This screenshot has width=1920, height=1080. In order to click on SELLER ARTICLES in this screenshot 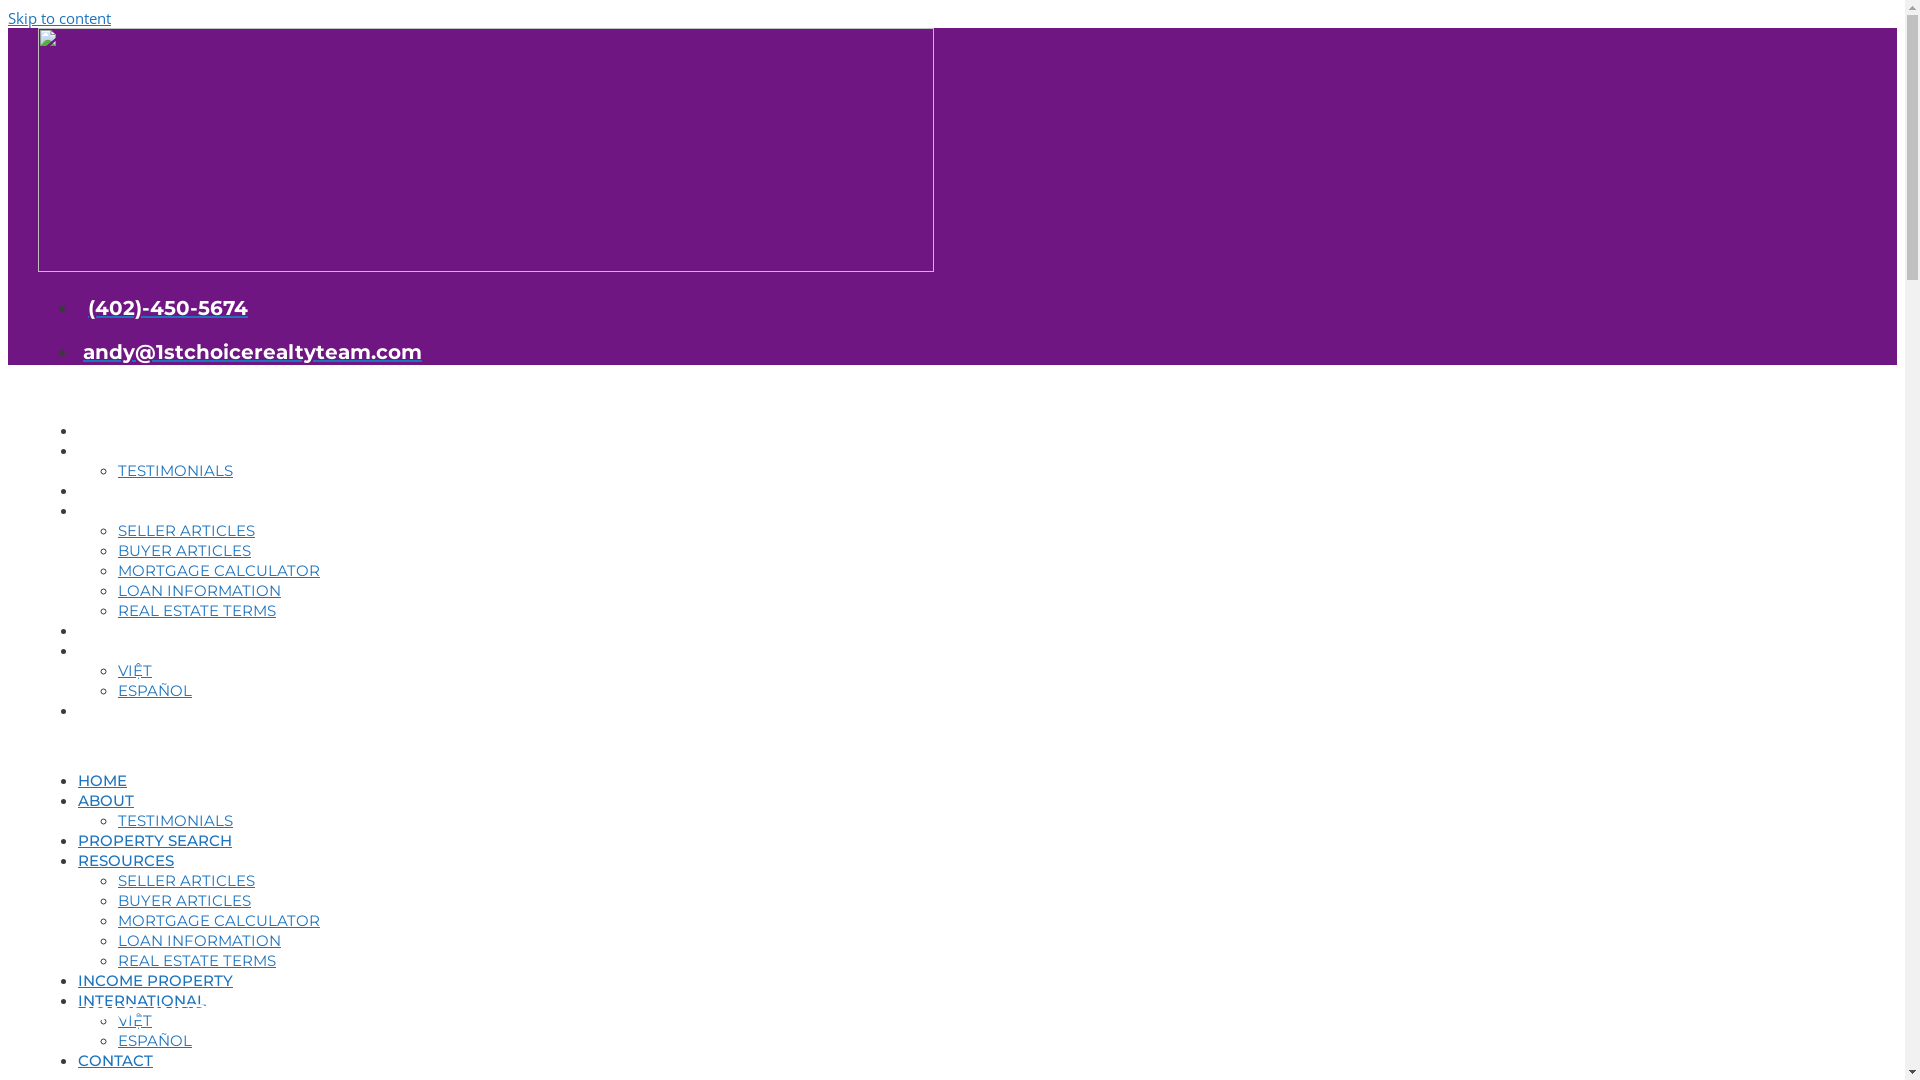, I will do `click(186, 880)`.